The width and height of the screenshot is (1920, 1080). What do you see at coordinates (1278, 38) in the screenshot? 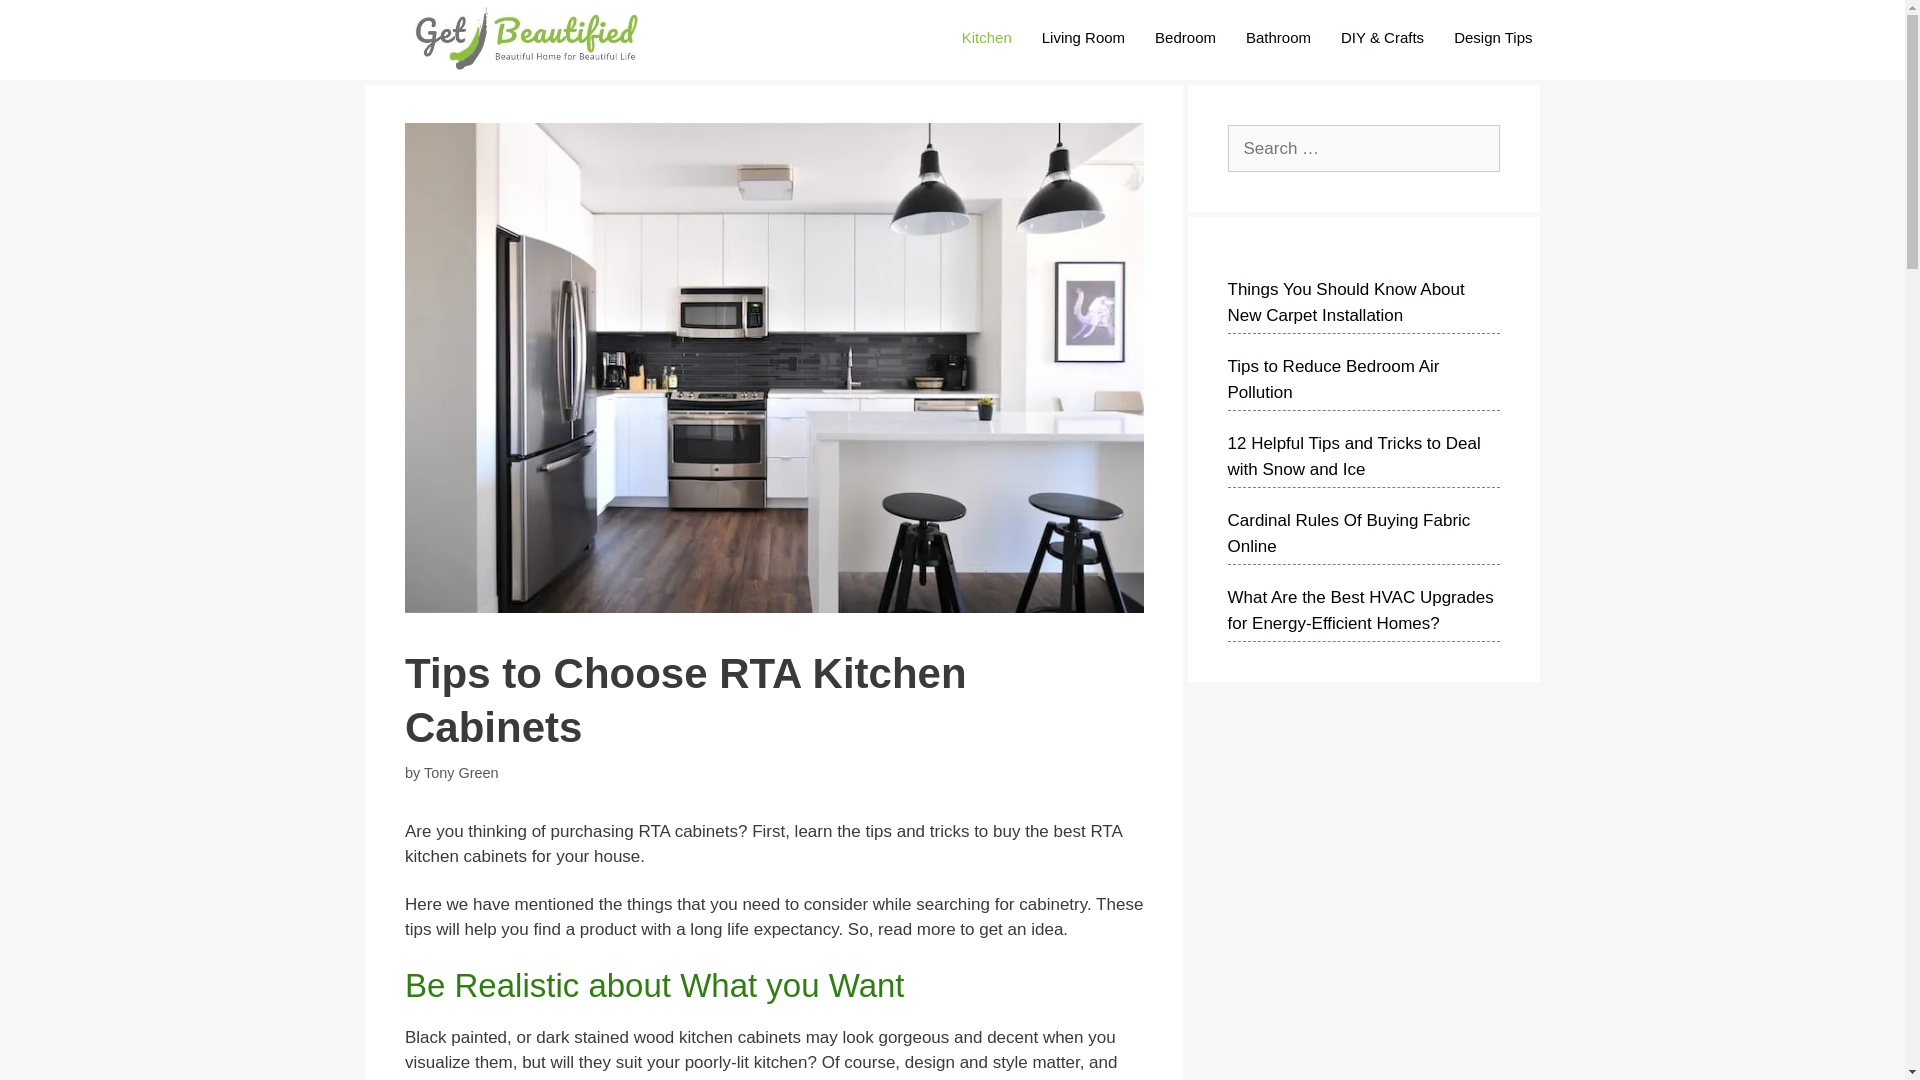
I see `Bathroom` at bounding box center [1278, 38].